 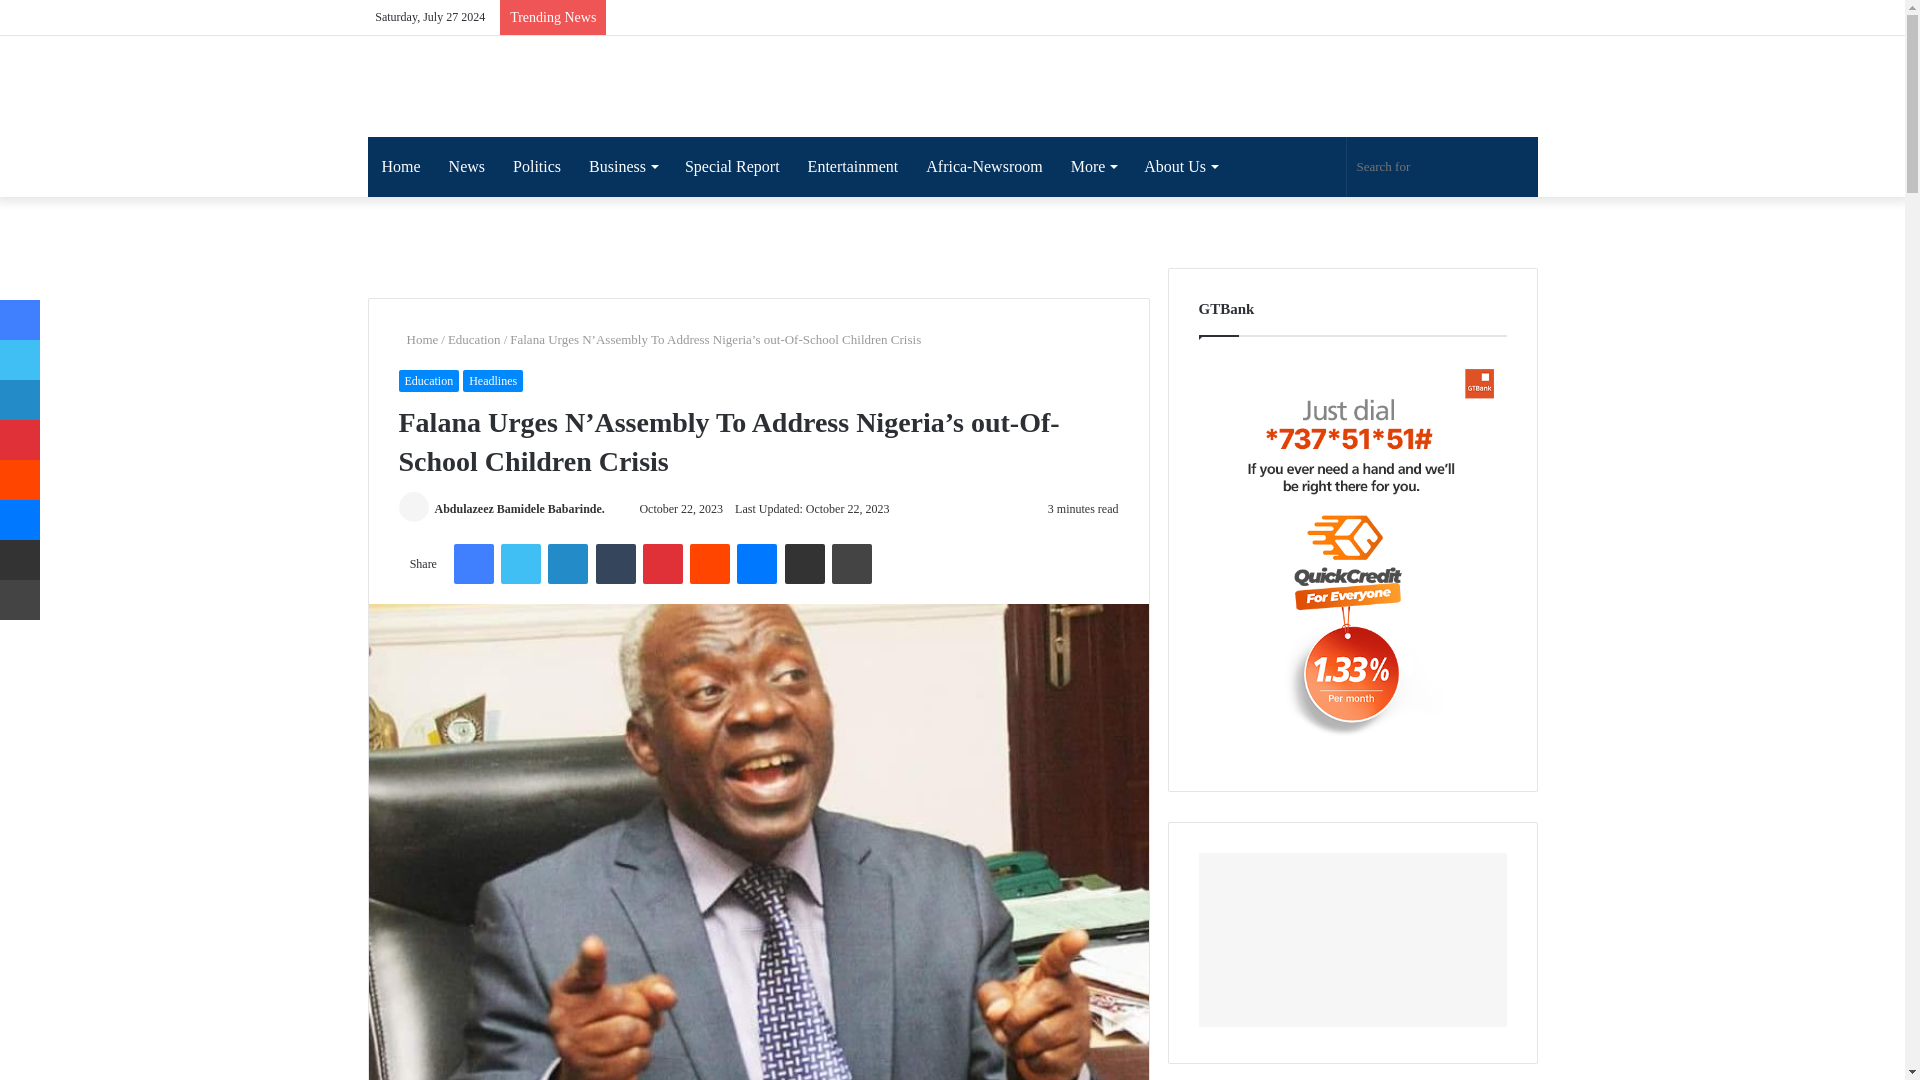 What do you see at coordinates (518, 509) in the screenshot?
I see `Abdulazeez Bamidele Babarinde.` at bounding box center [518, 509].